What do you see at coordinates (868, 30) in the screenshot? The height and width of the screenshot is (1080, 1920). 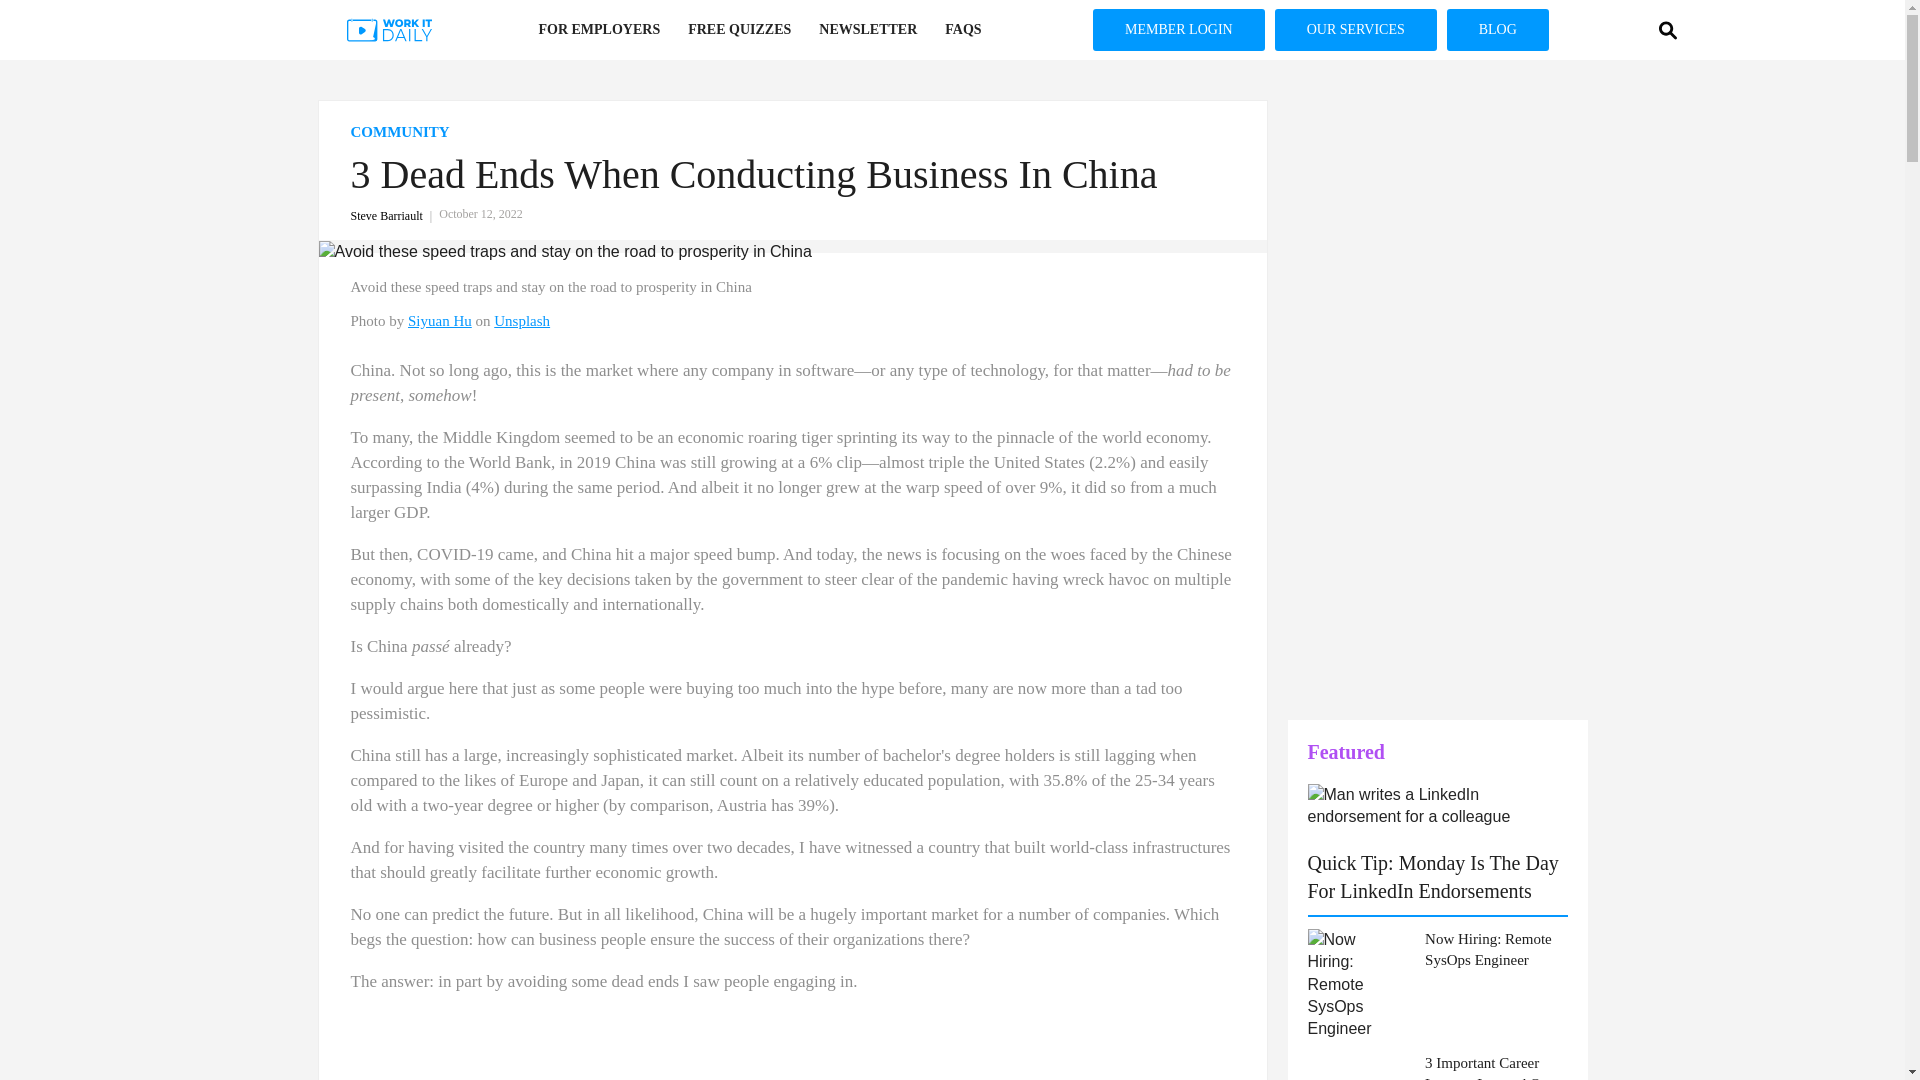 I see `NEWSLETTER` at bounding box center [868, 30].